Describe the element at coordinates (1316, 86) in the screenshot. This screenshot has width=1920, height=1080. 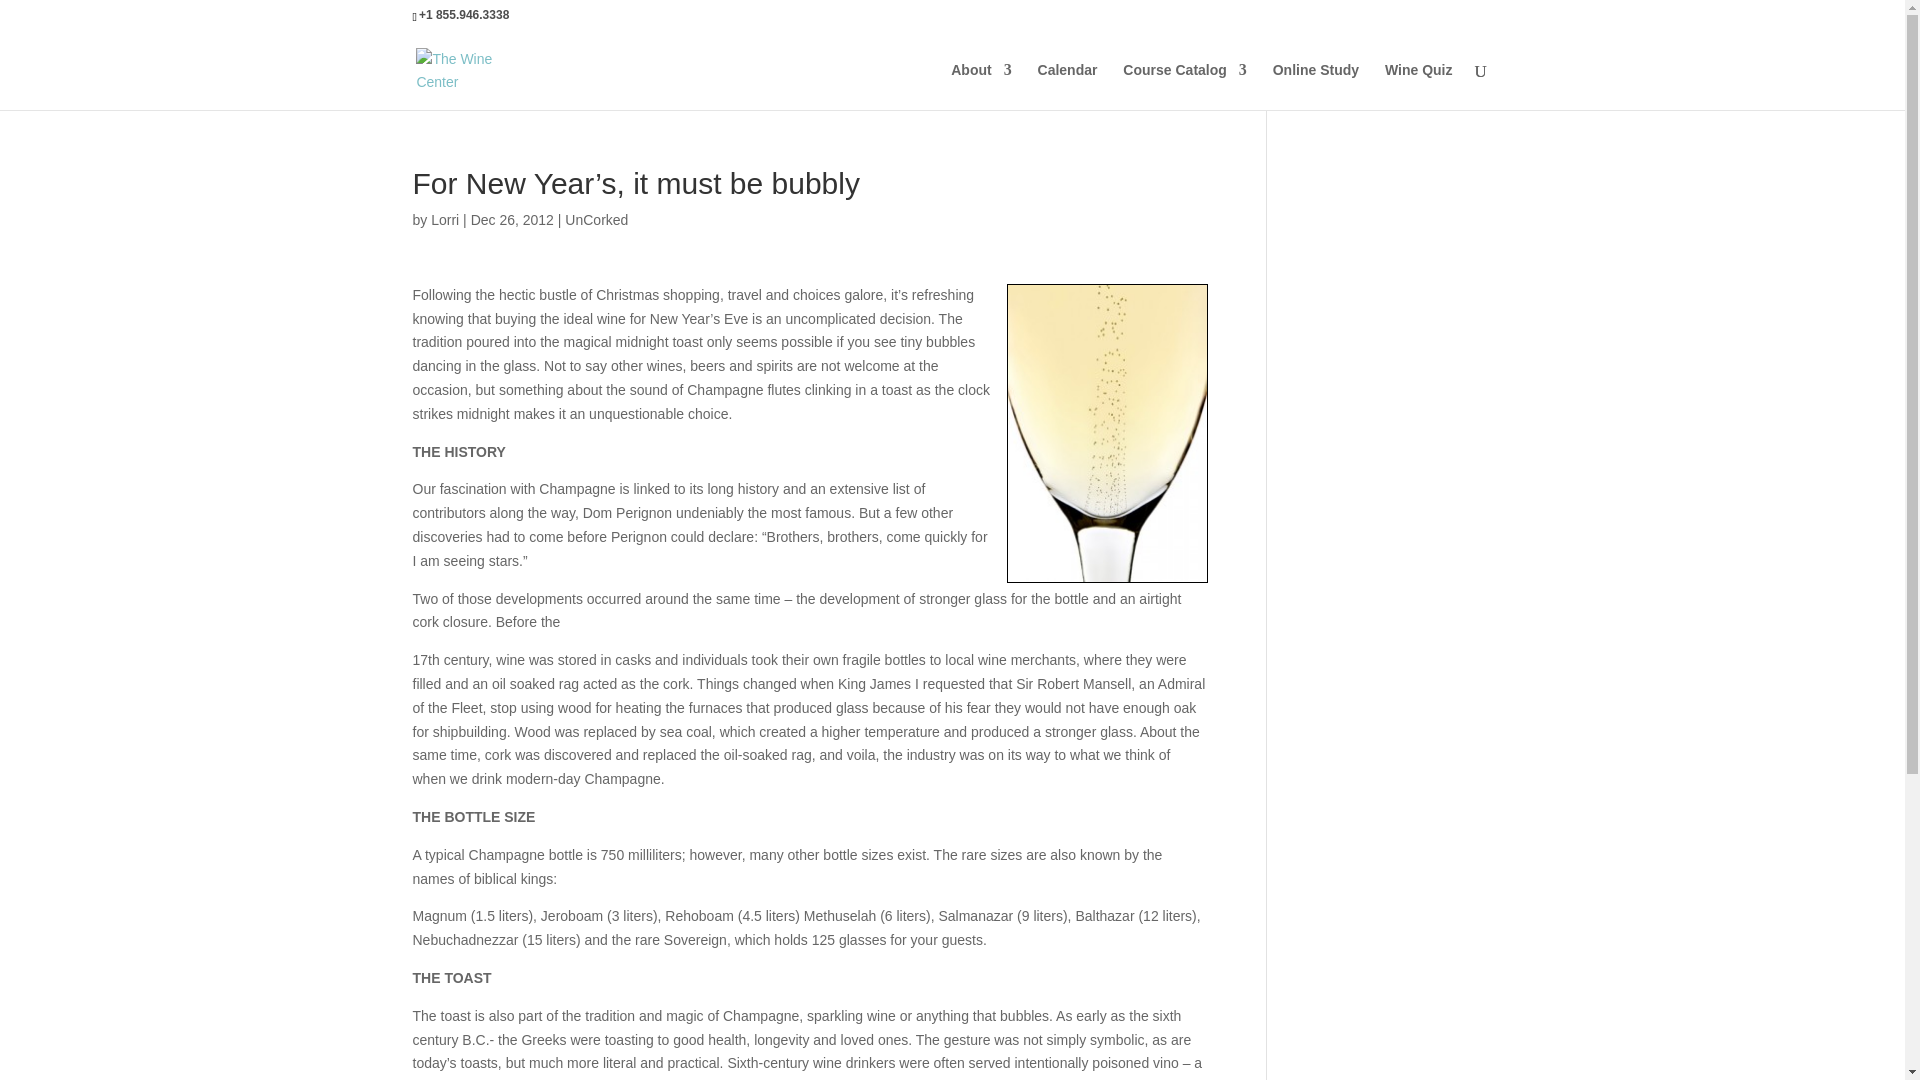
I see `Online Study` at that location.